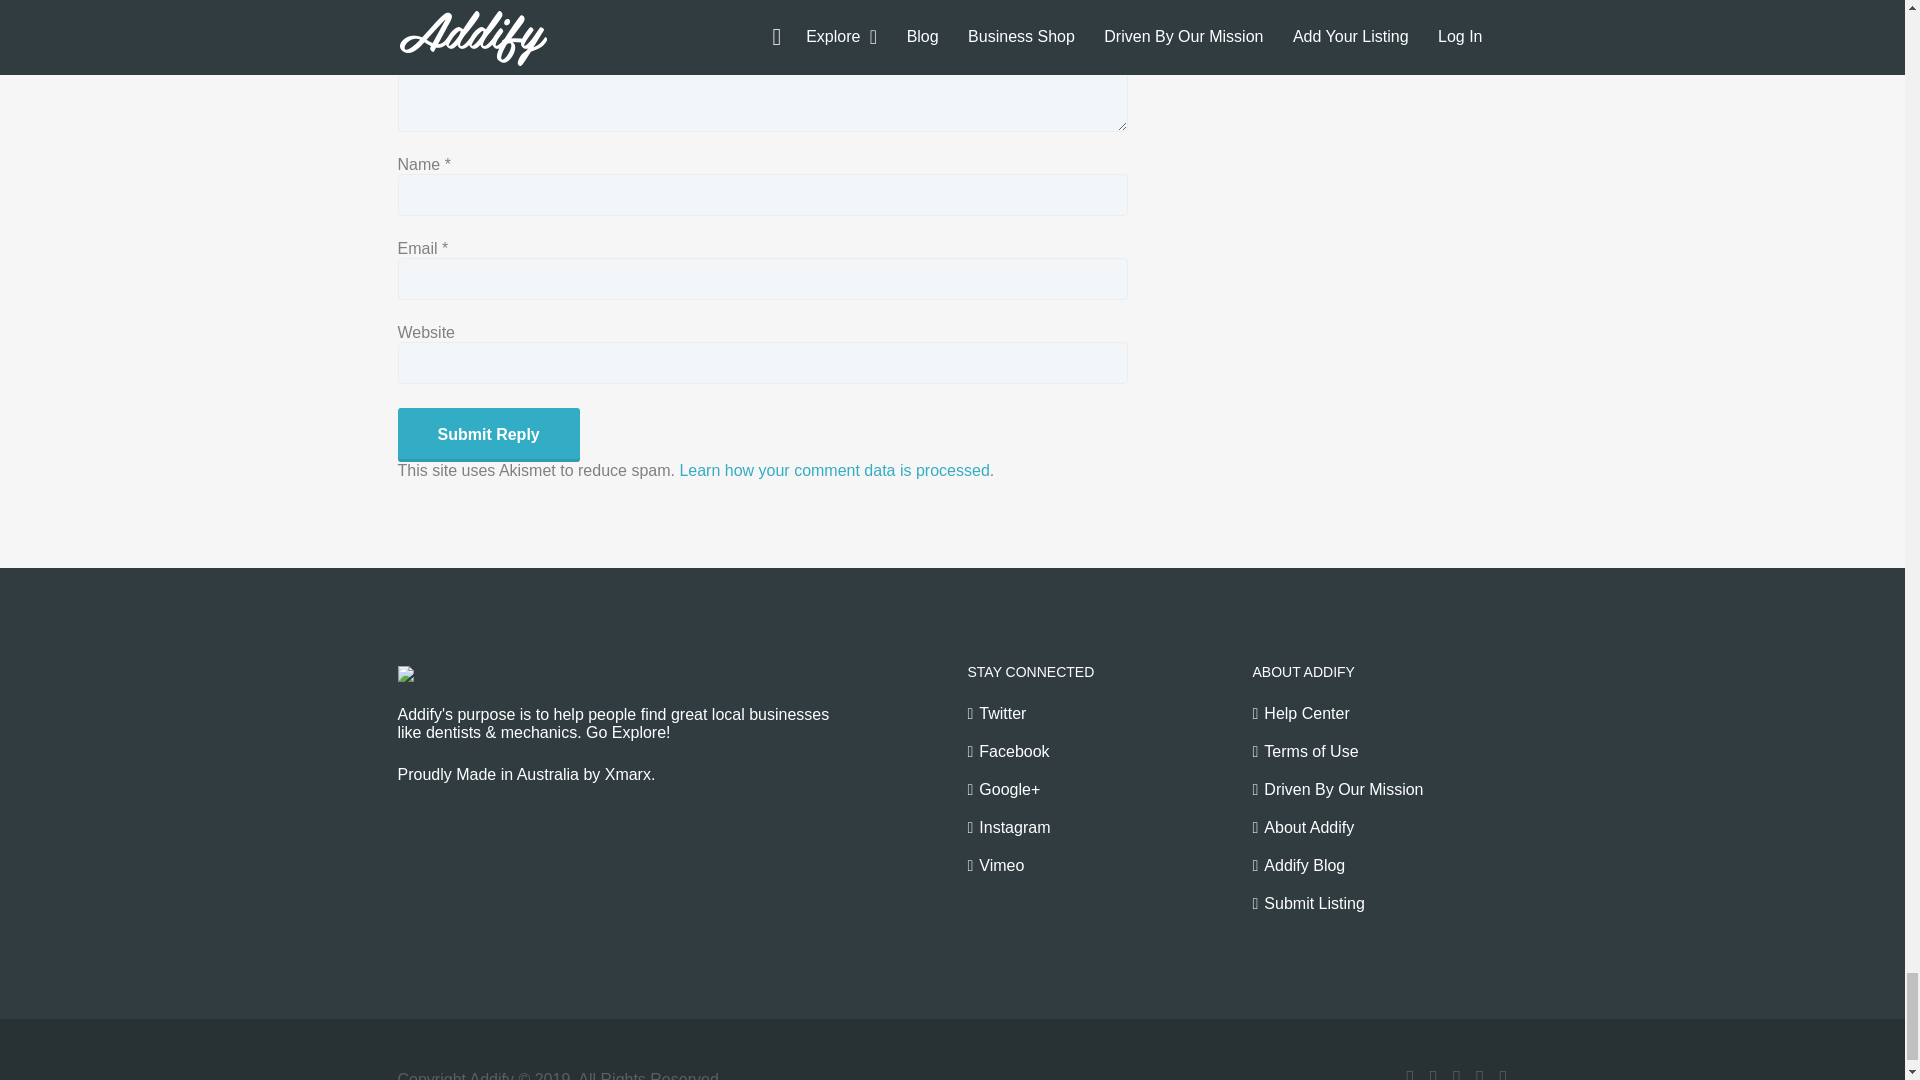 The image size is (1920, 1080). I want to click on Submit Reply, so click(488, 435).